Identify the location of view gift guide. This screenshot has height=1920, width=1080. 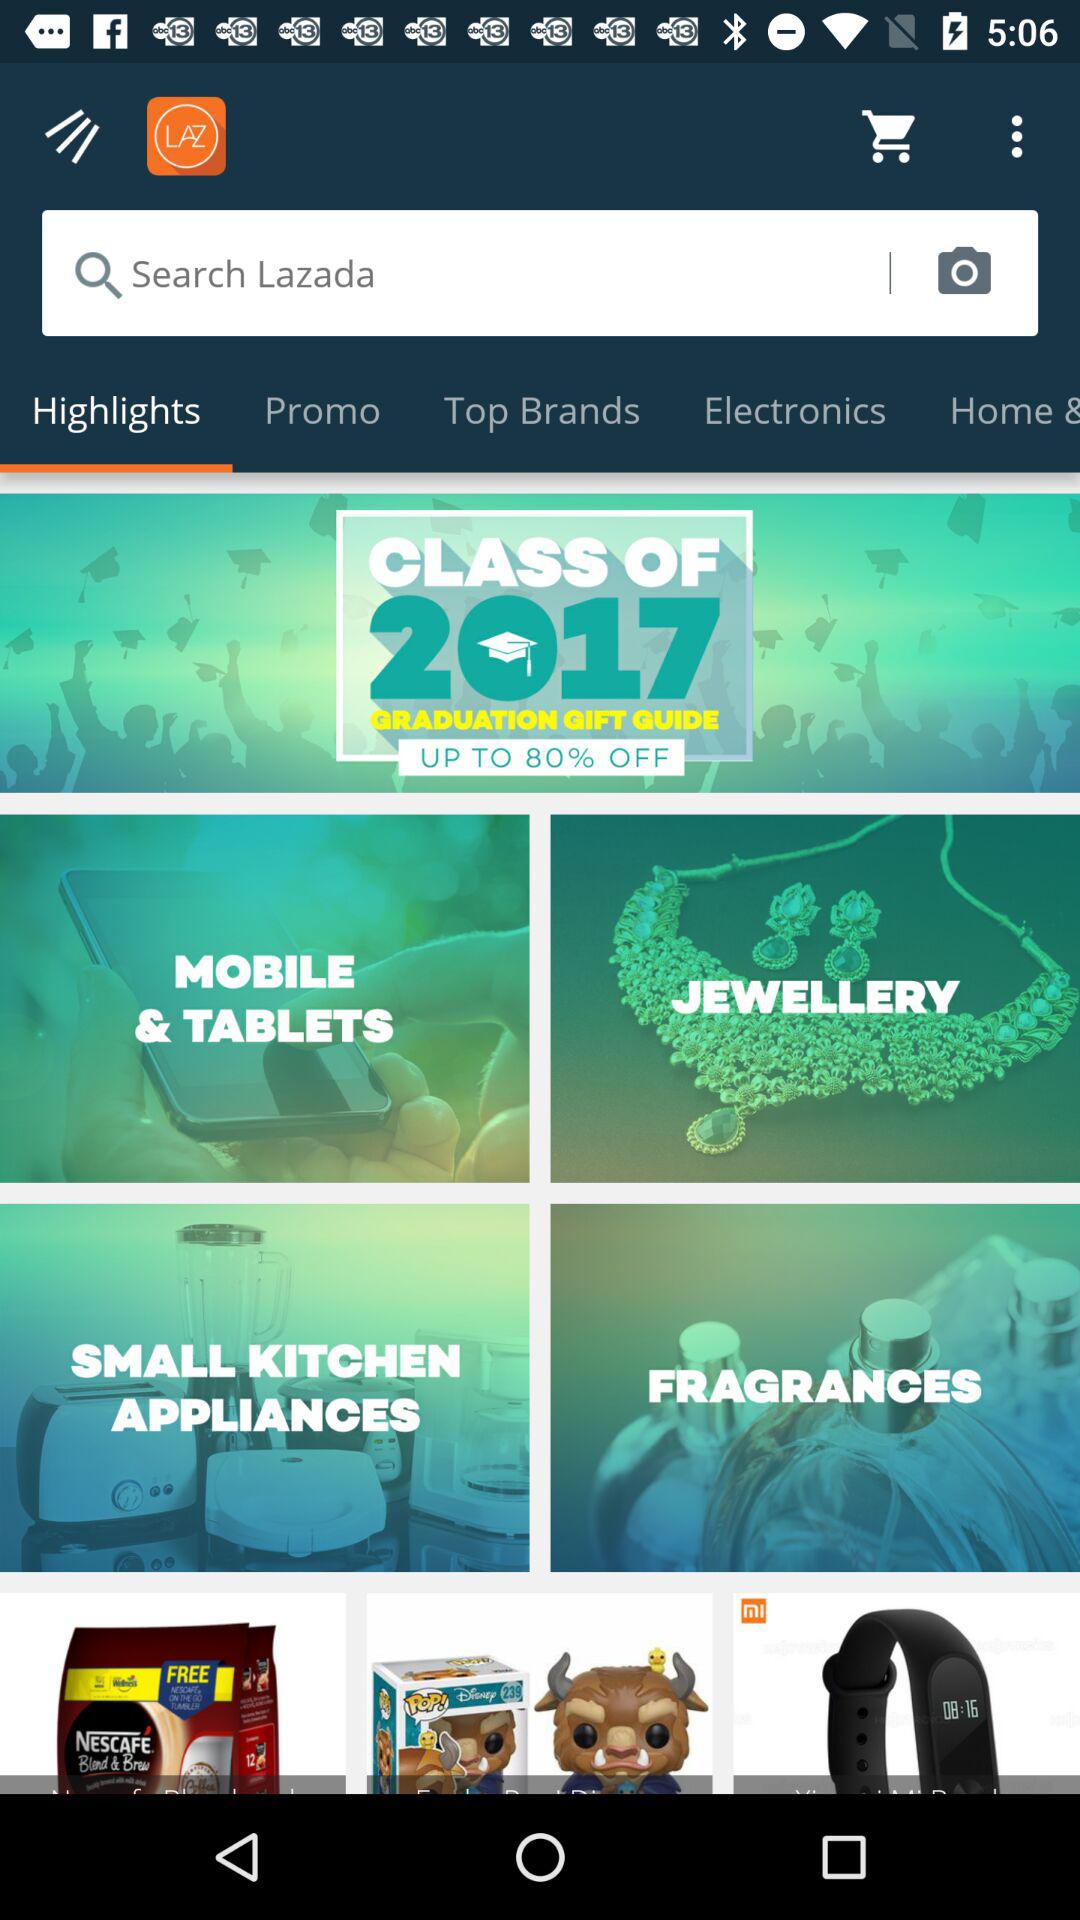
(540, 642).